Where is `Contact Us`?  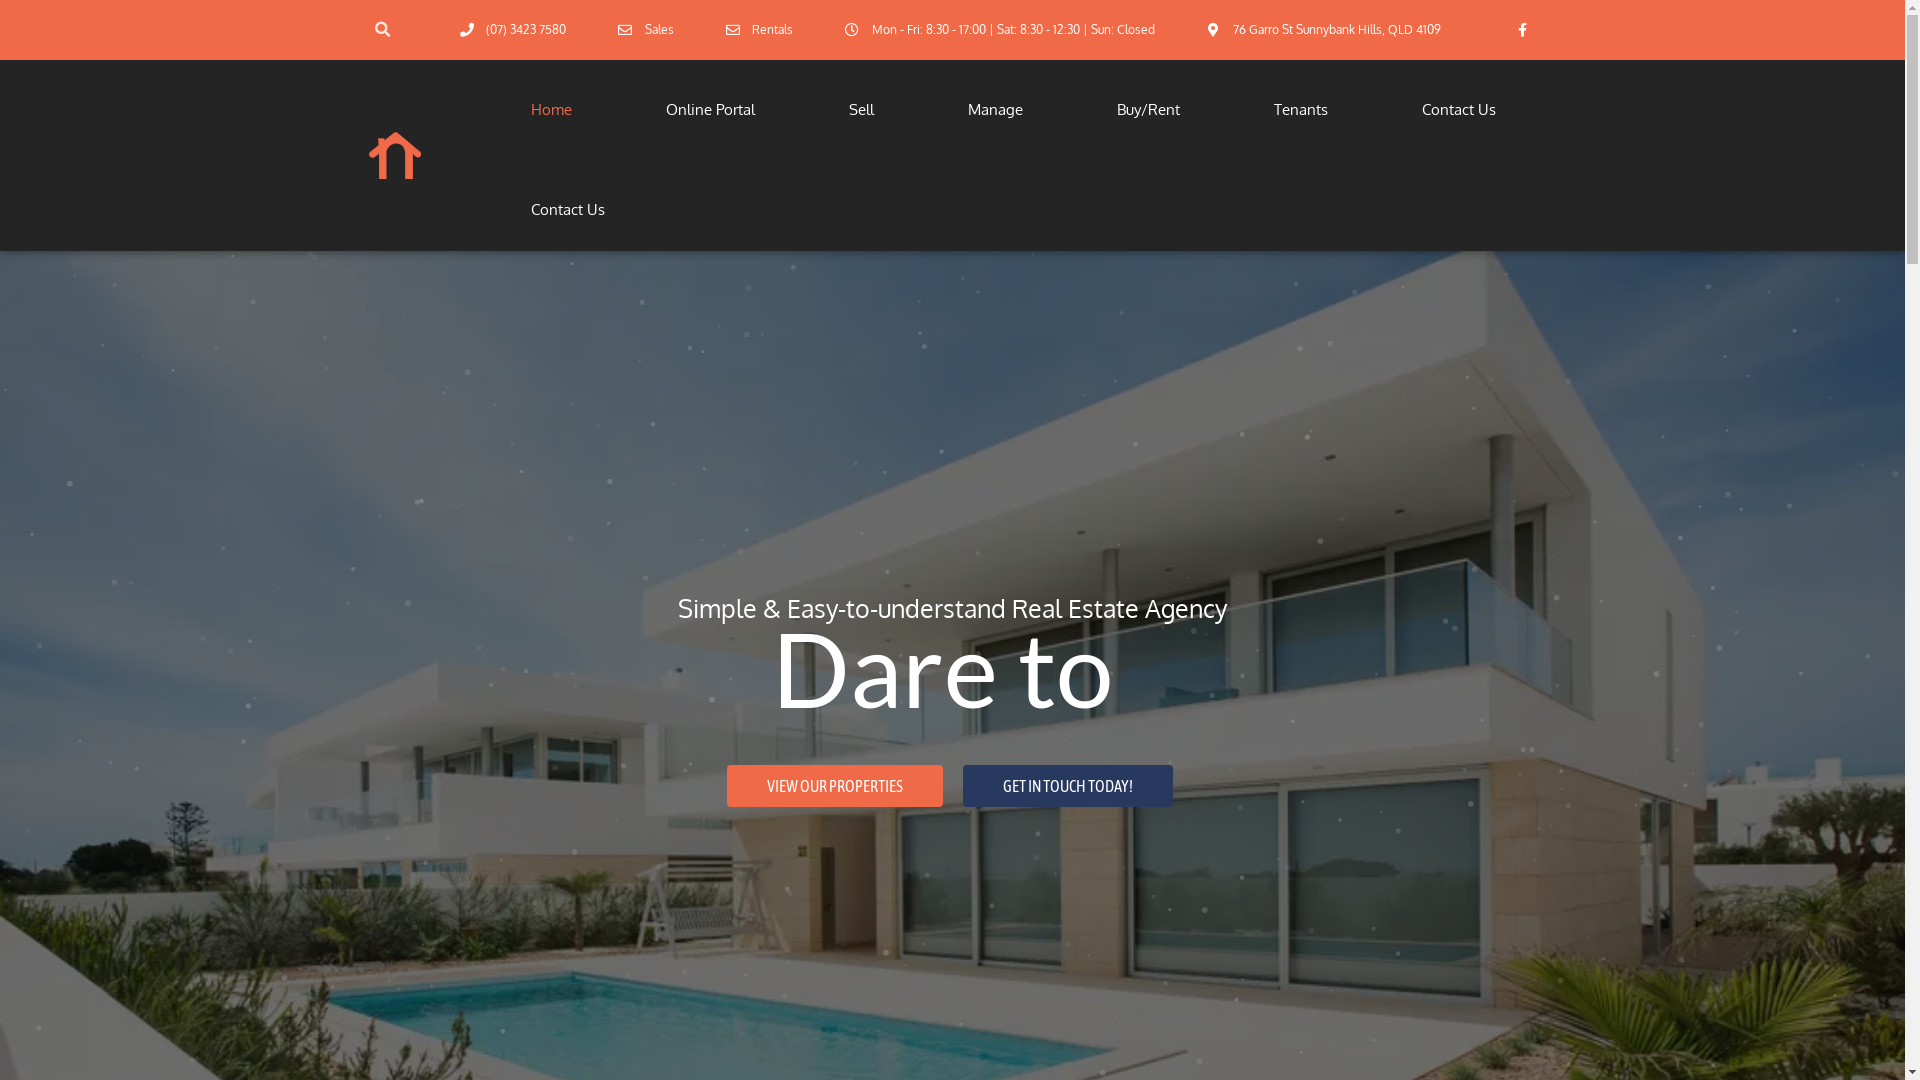
Contact Us is located at coordinates (568, 210).